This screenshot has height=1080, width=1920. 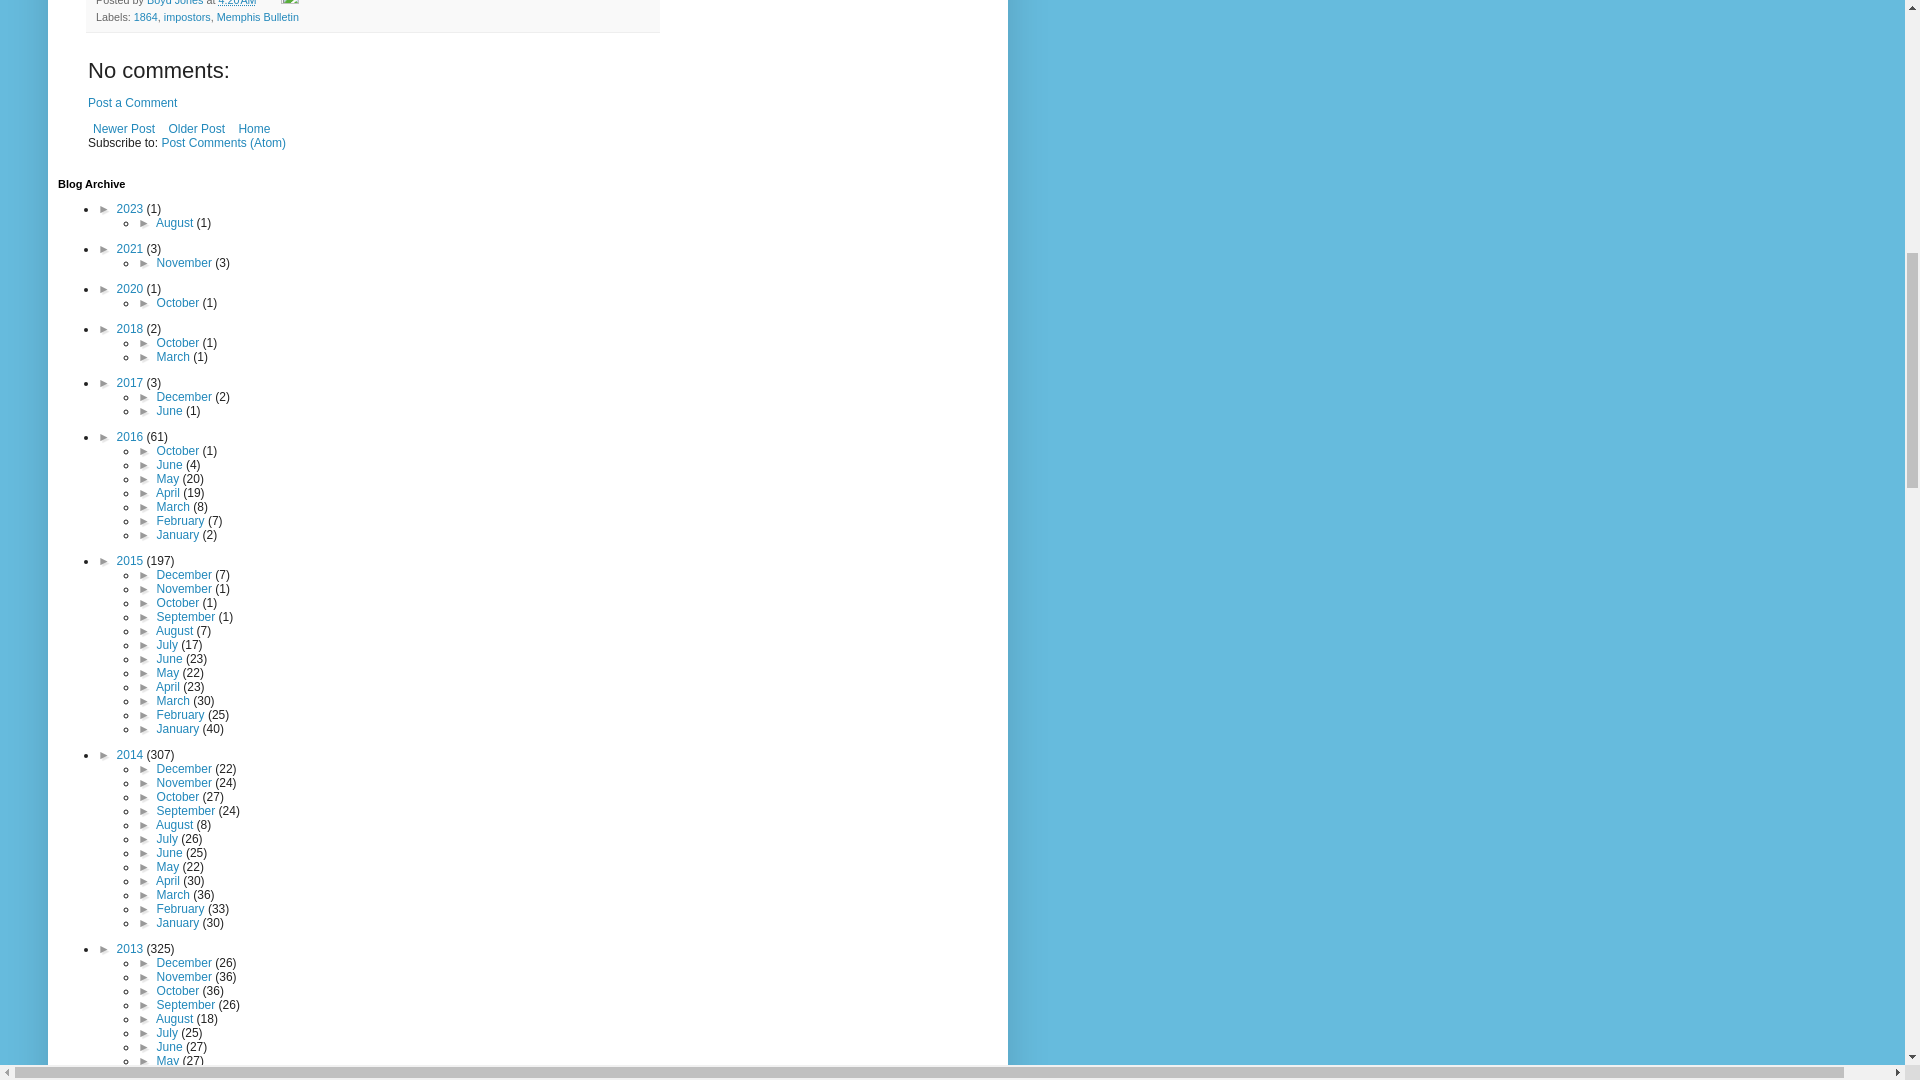 I want to click on Boyd Jones, so click(x=176, y=3).